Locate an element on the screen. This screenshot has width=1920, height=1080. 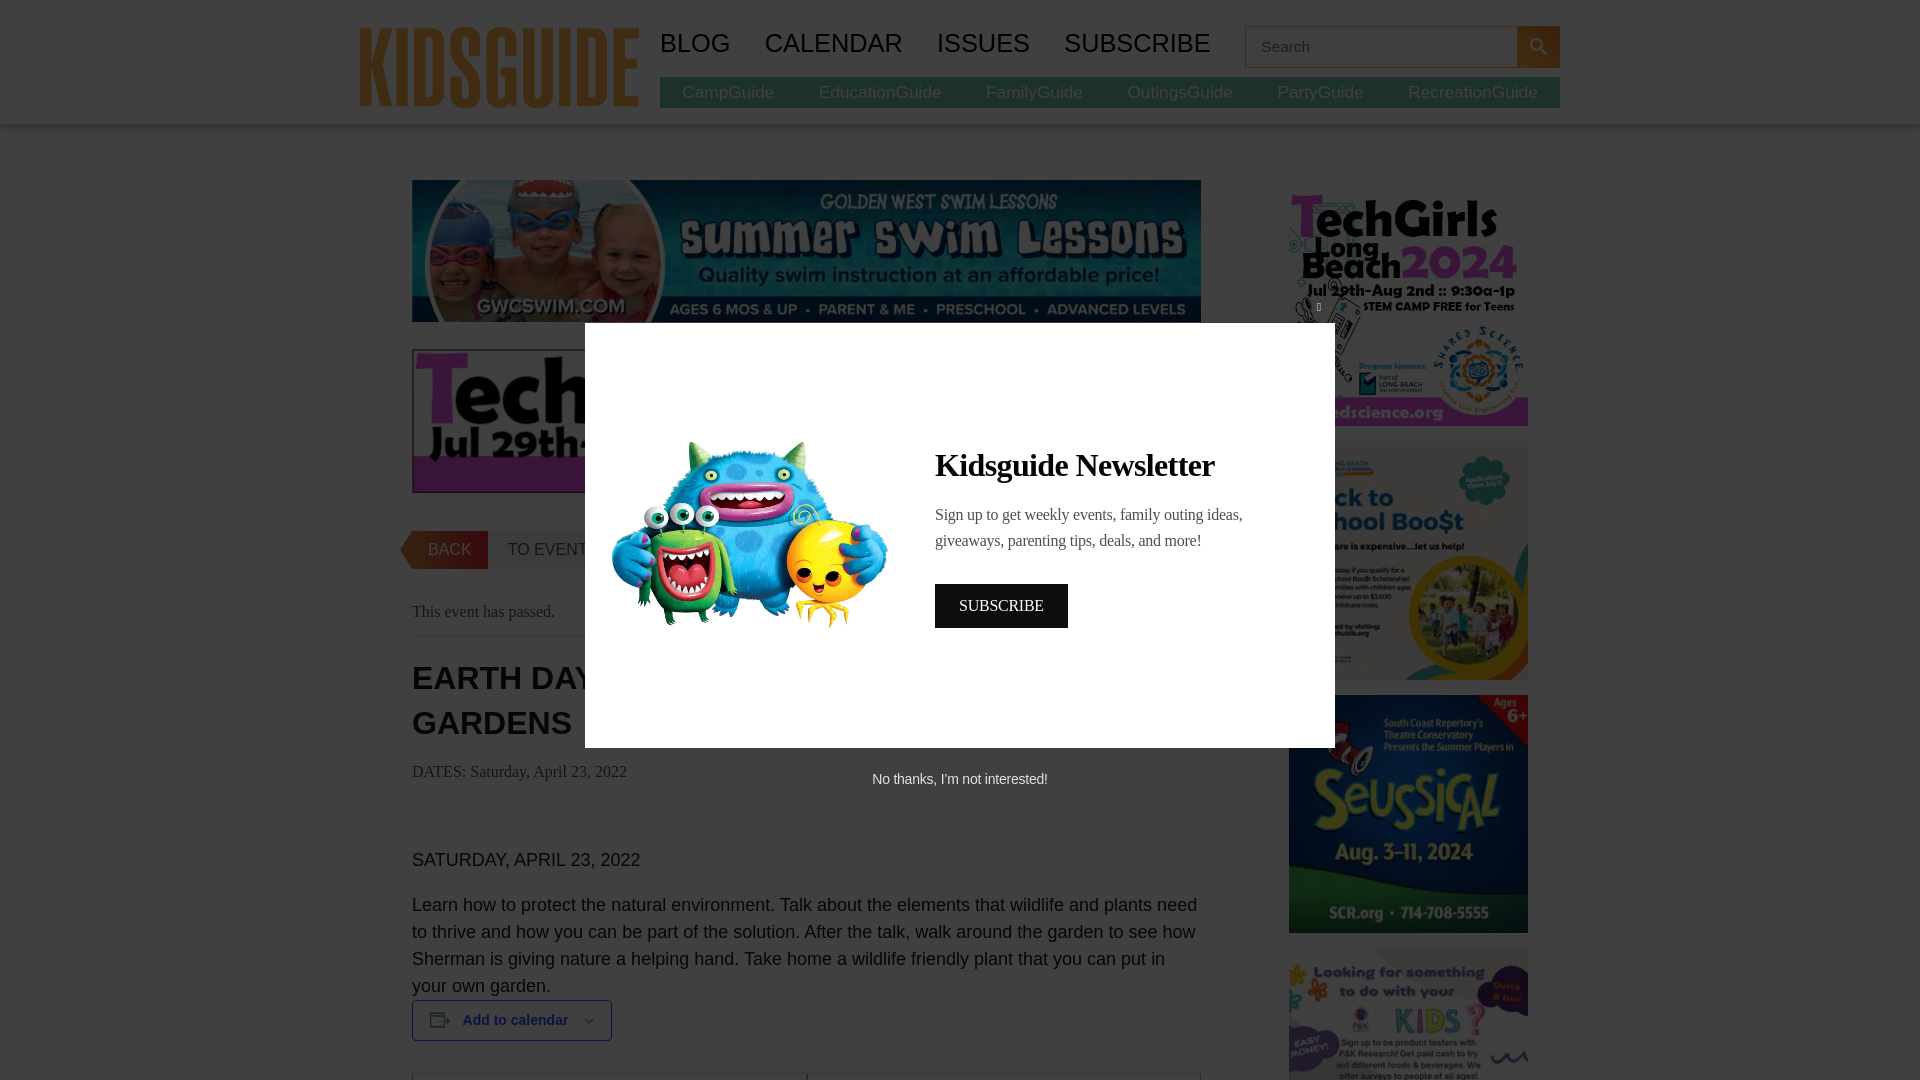
EducationGuide is located at coordinates (880, 91).